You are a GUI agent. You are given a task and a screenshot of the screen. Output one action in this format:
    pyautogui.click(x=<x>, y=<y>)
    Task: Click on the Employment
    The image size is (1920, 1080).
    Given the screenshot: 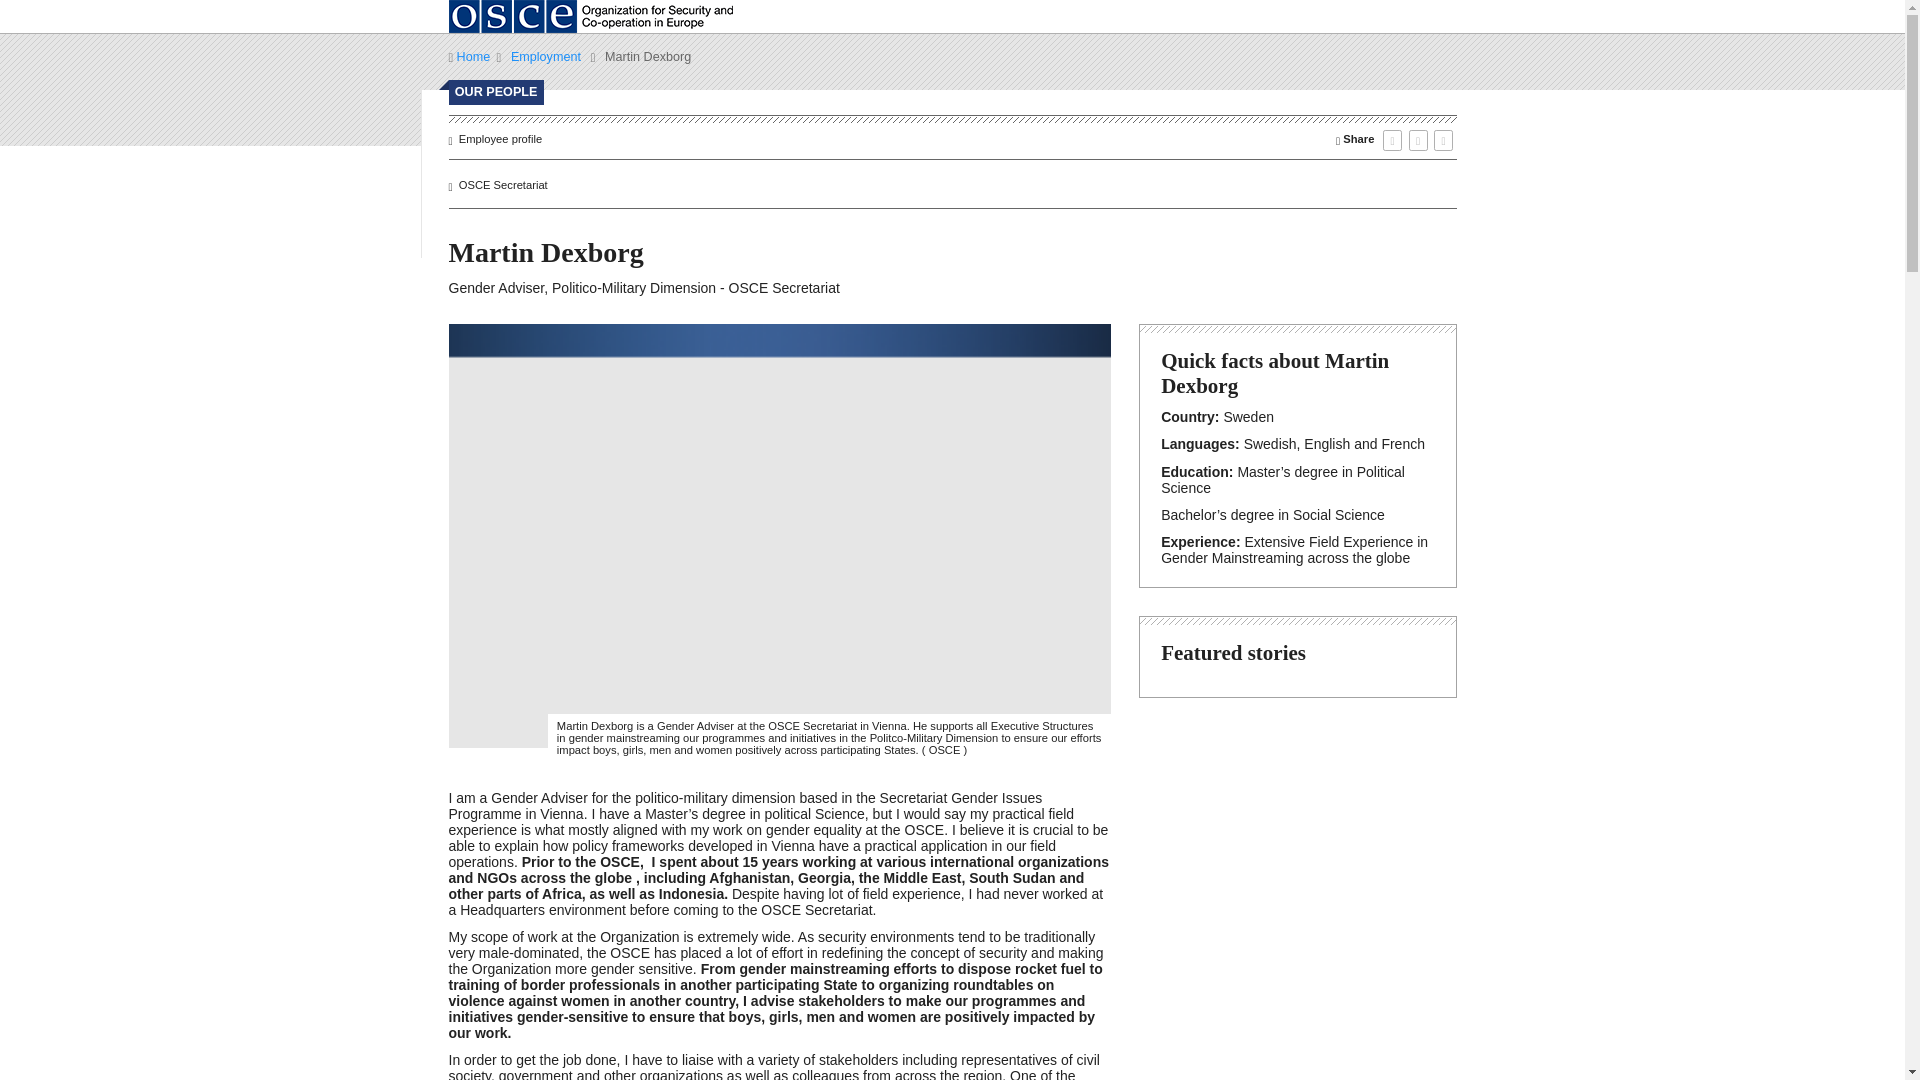 What is the action you would take?
    pyautogui.click(x=546, y=56)
    